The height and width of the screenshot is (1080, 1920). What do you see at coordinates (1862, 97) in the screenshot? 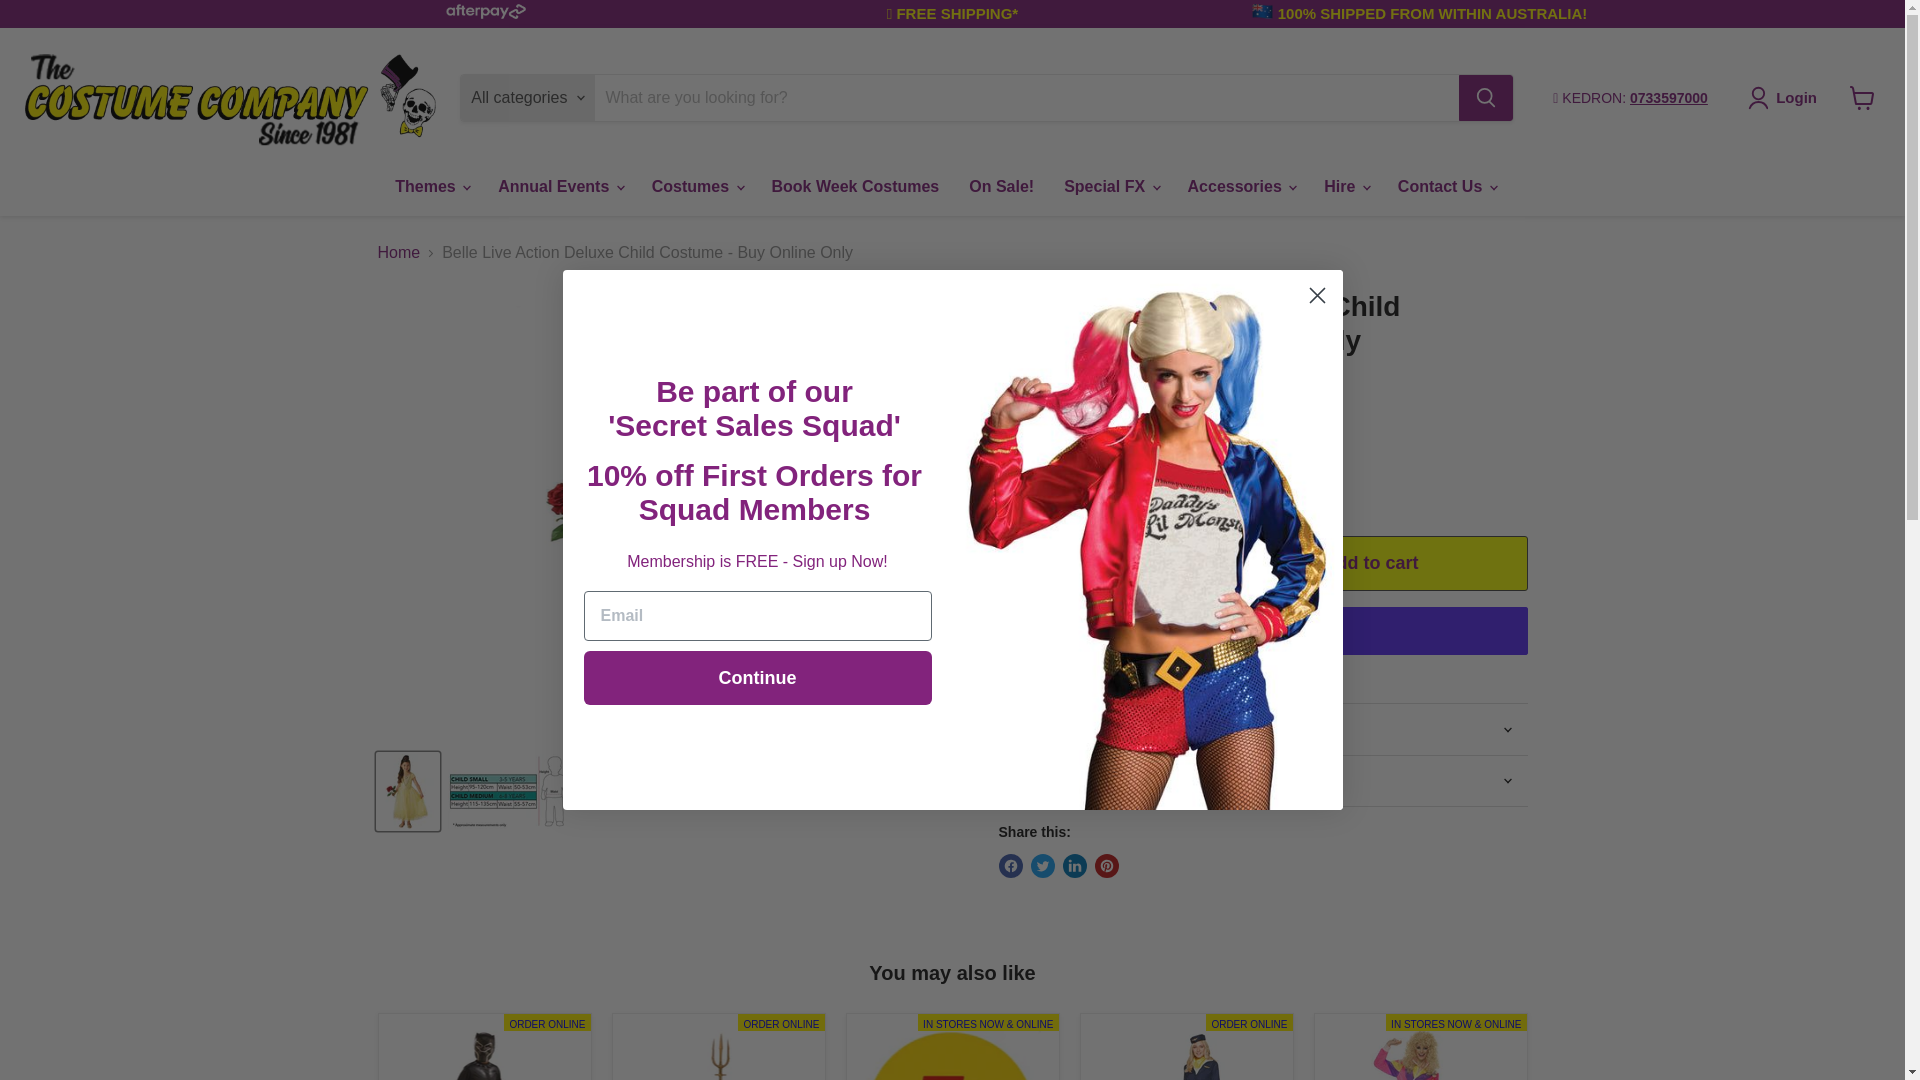
I see `View cart` at bounding box center [1862, 97].